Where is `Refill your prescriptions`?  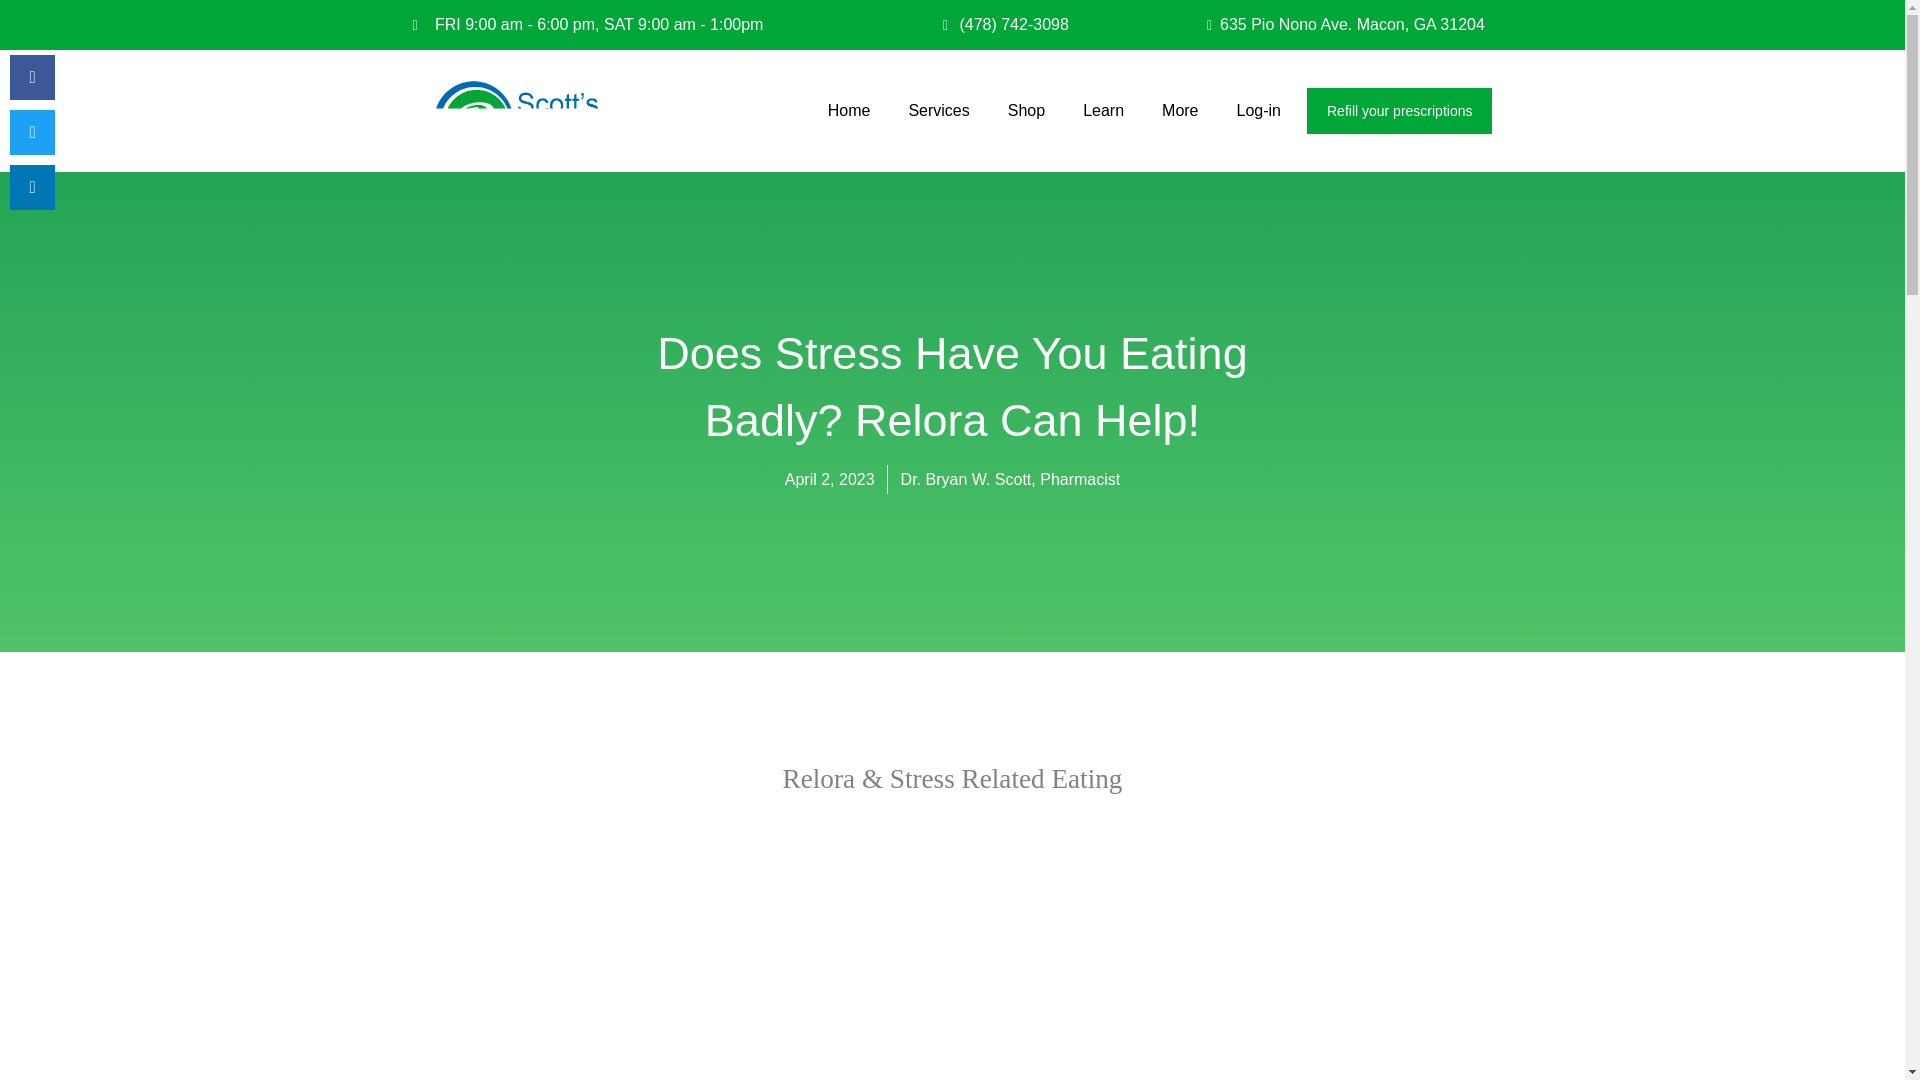
Refill your prescriptions is located at coordinates (1400, 110).